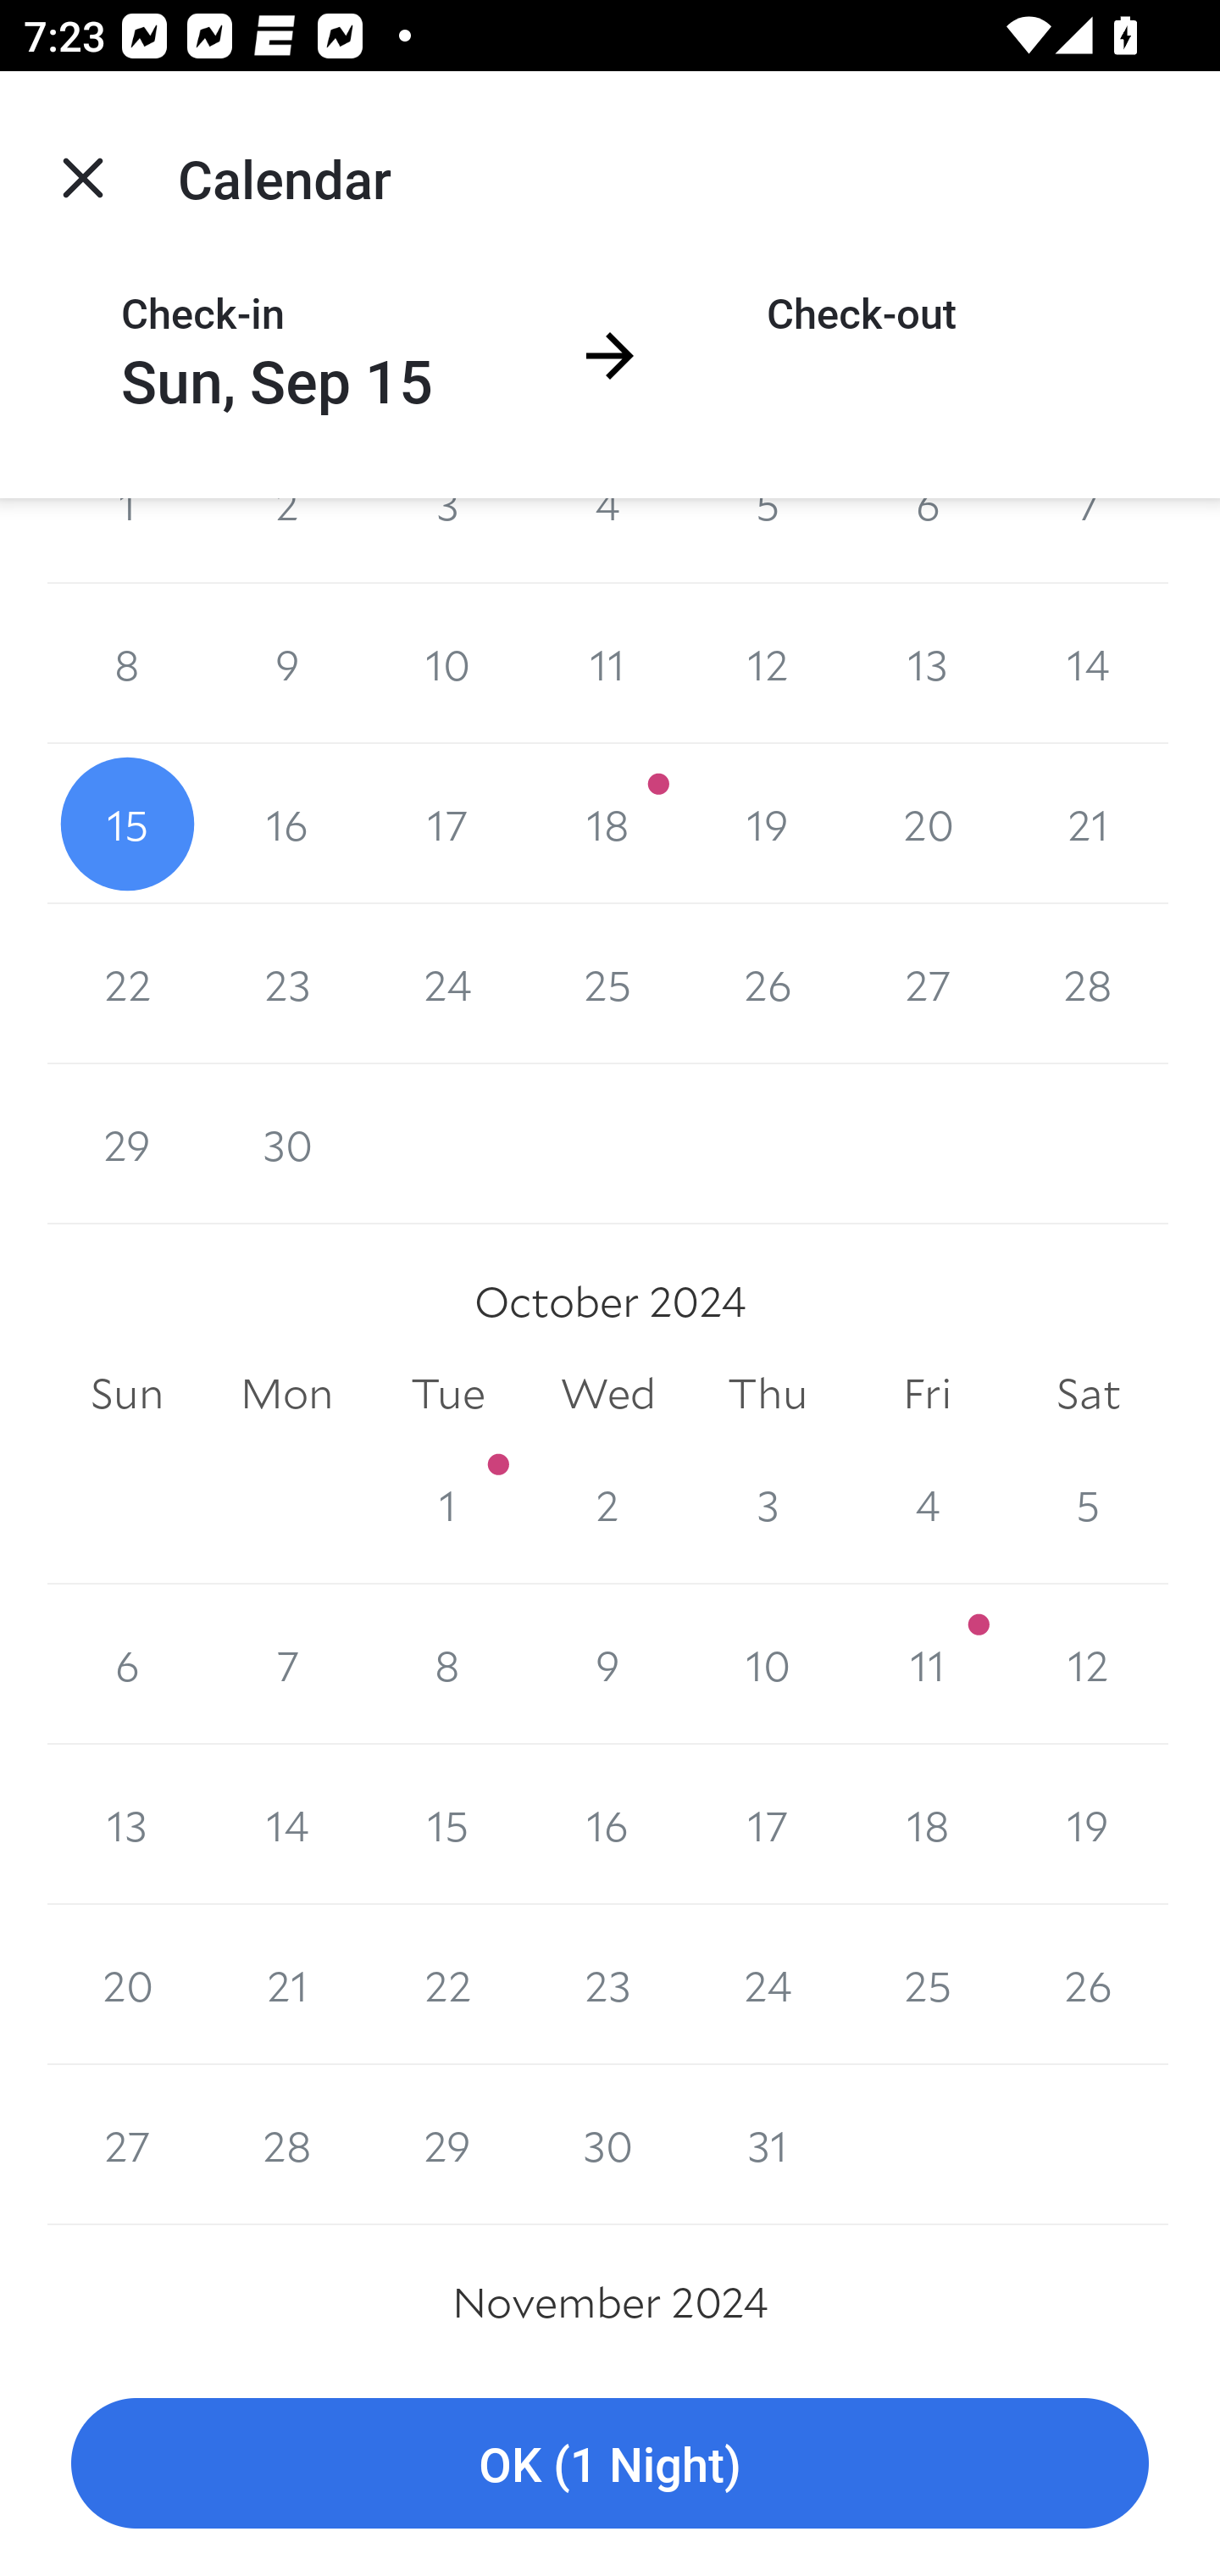 Image resolution: width=1220 pixels, height=2576 pixels. What do you see at coordinates (927, 1824) in the screenshot?
I see `18 18 October 2024` at bounding box center [927, 1824].